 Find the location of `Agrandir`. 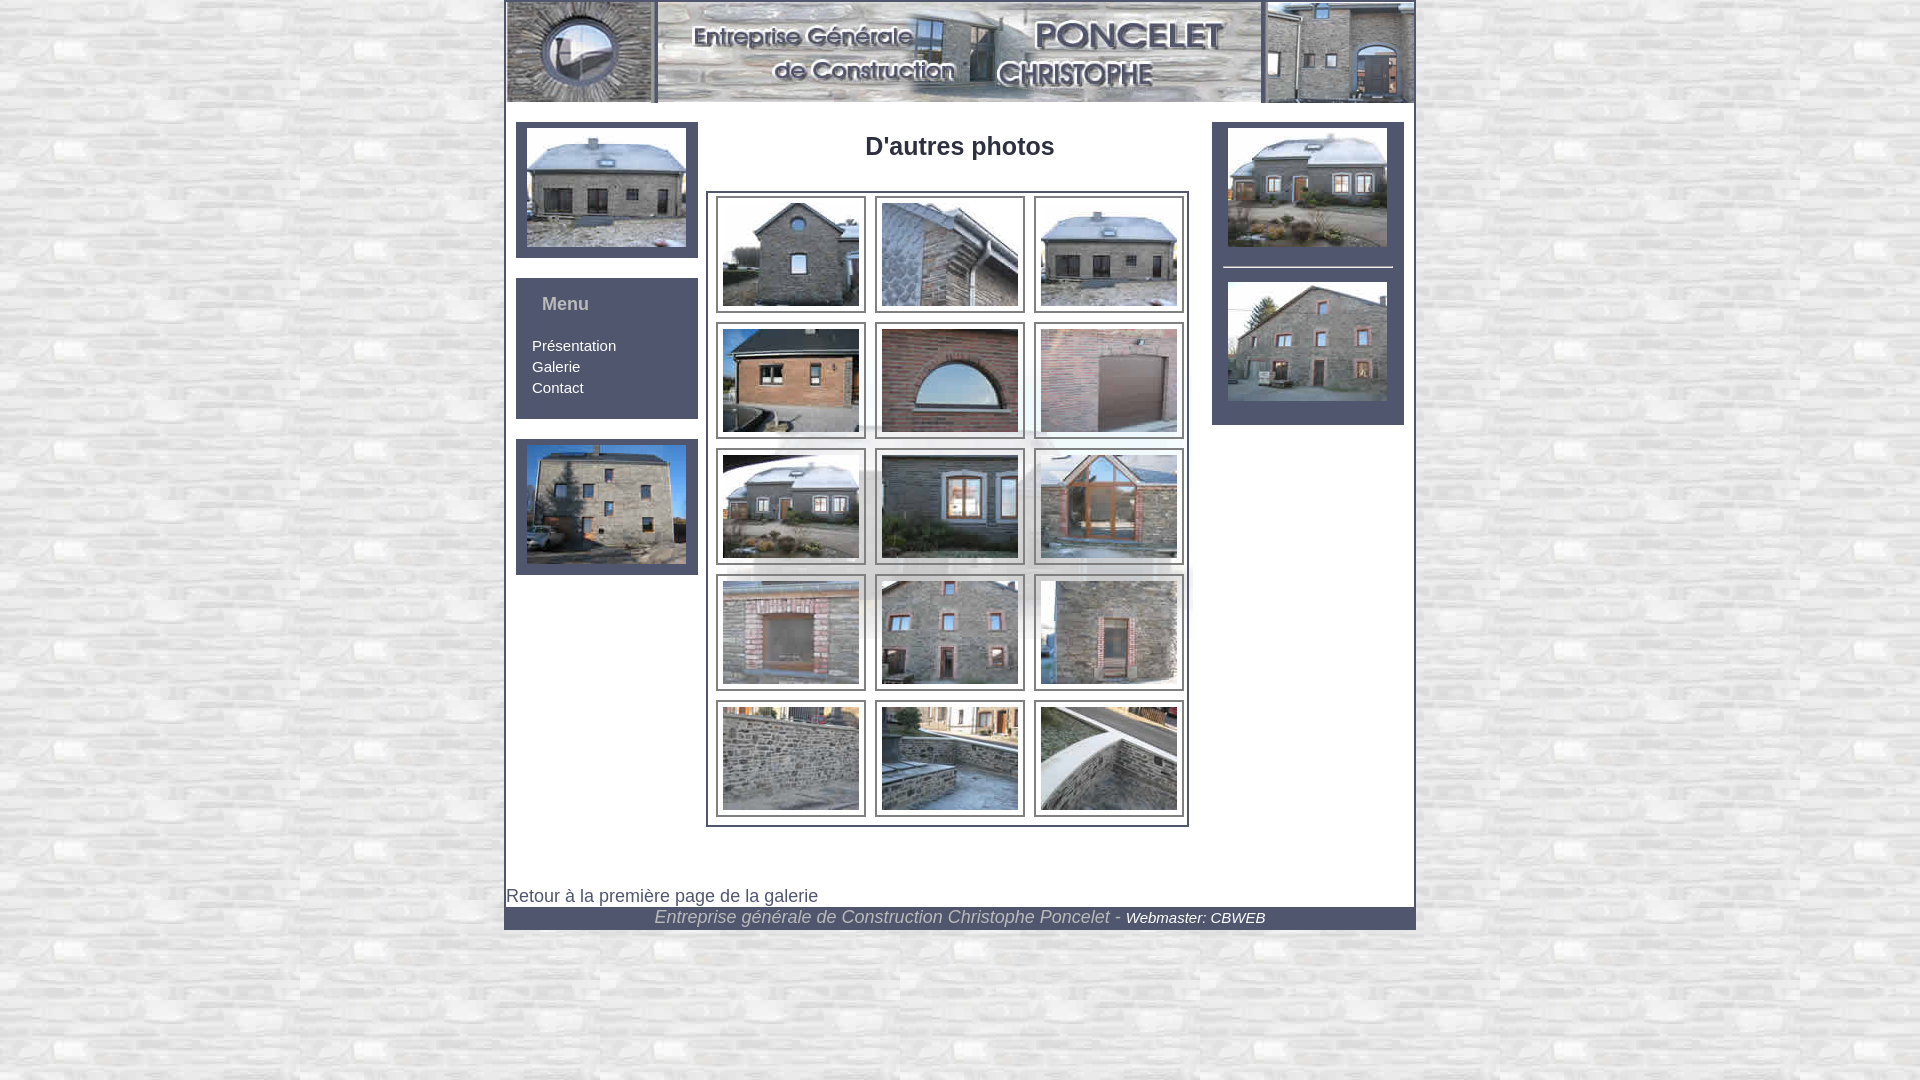

Agrandir is located at coordinates (1109, 506).